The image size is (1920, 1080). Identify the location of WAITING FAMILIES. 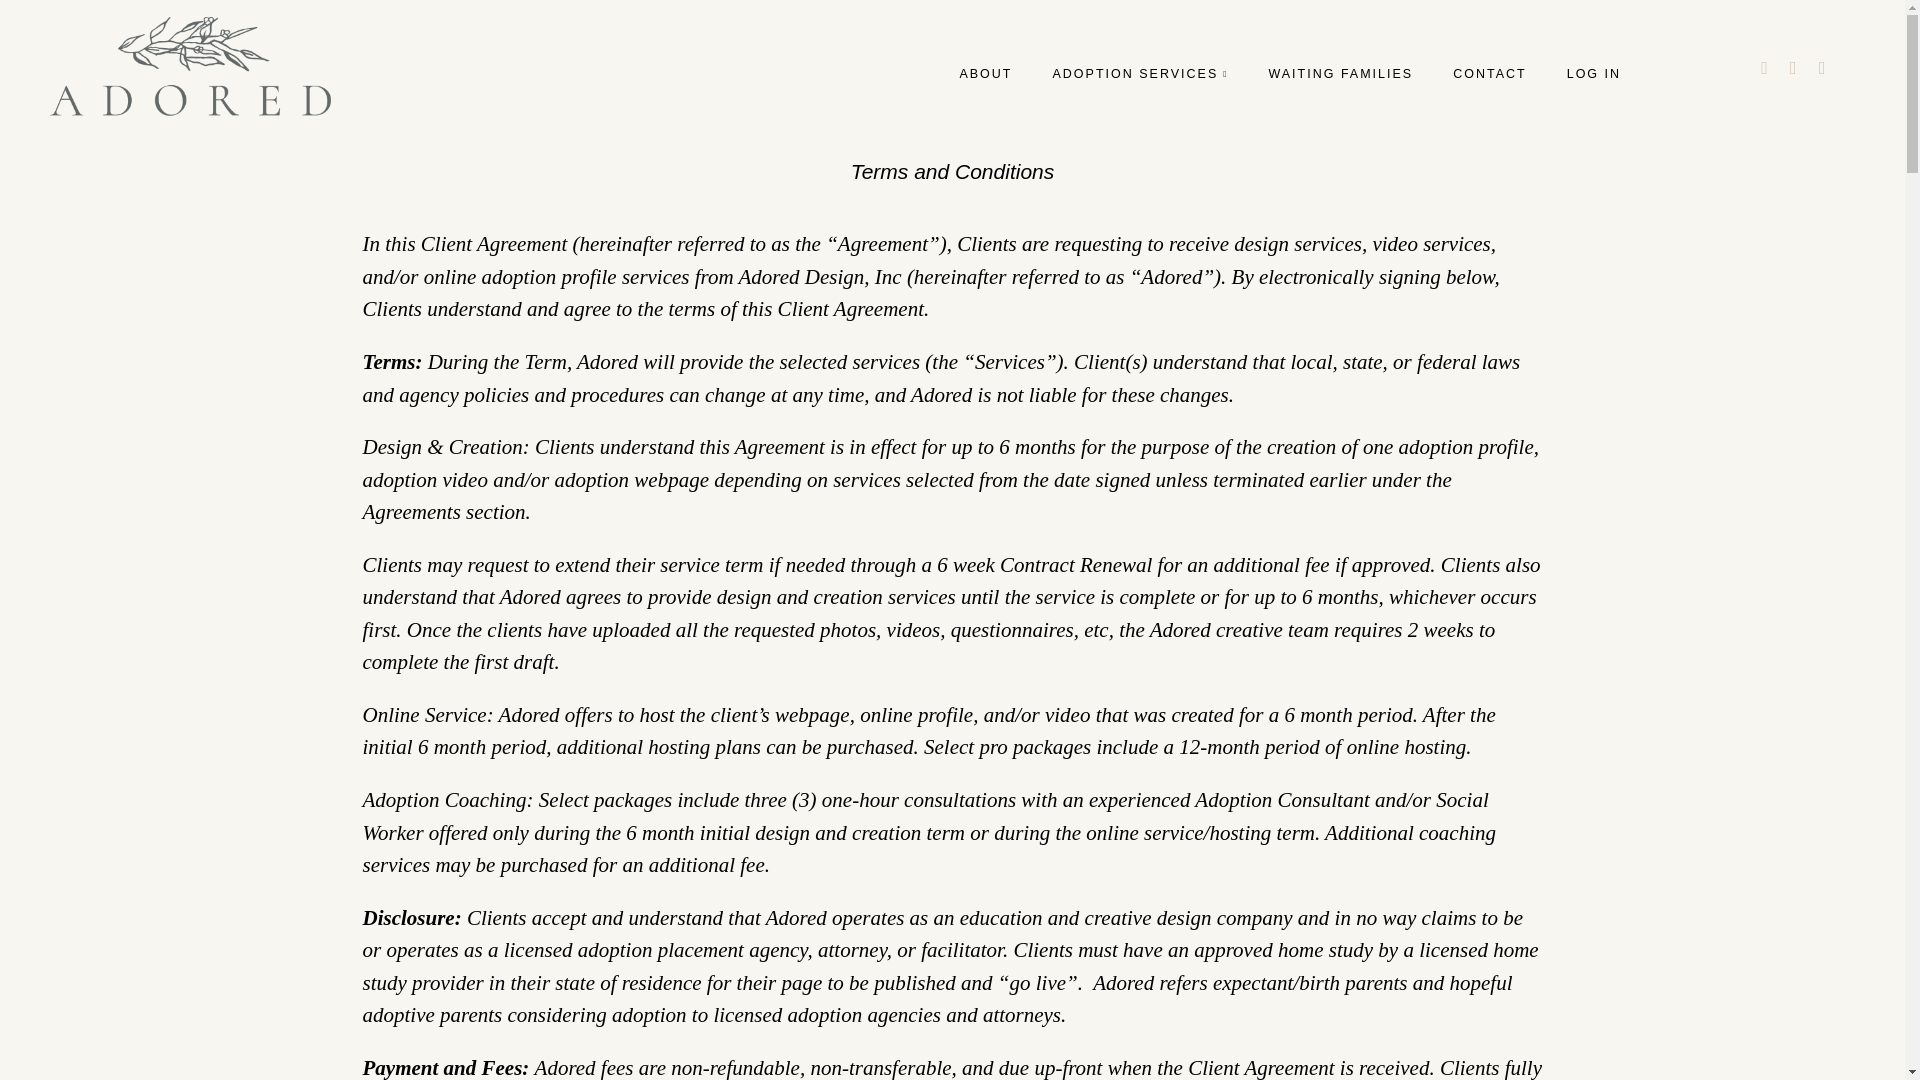
(1340, 74).